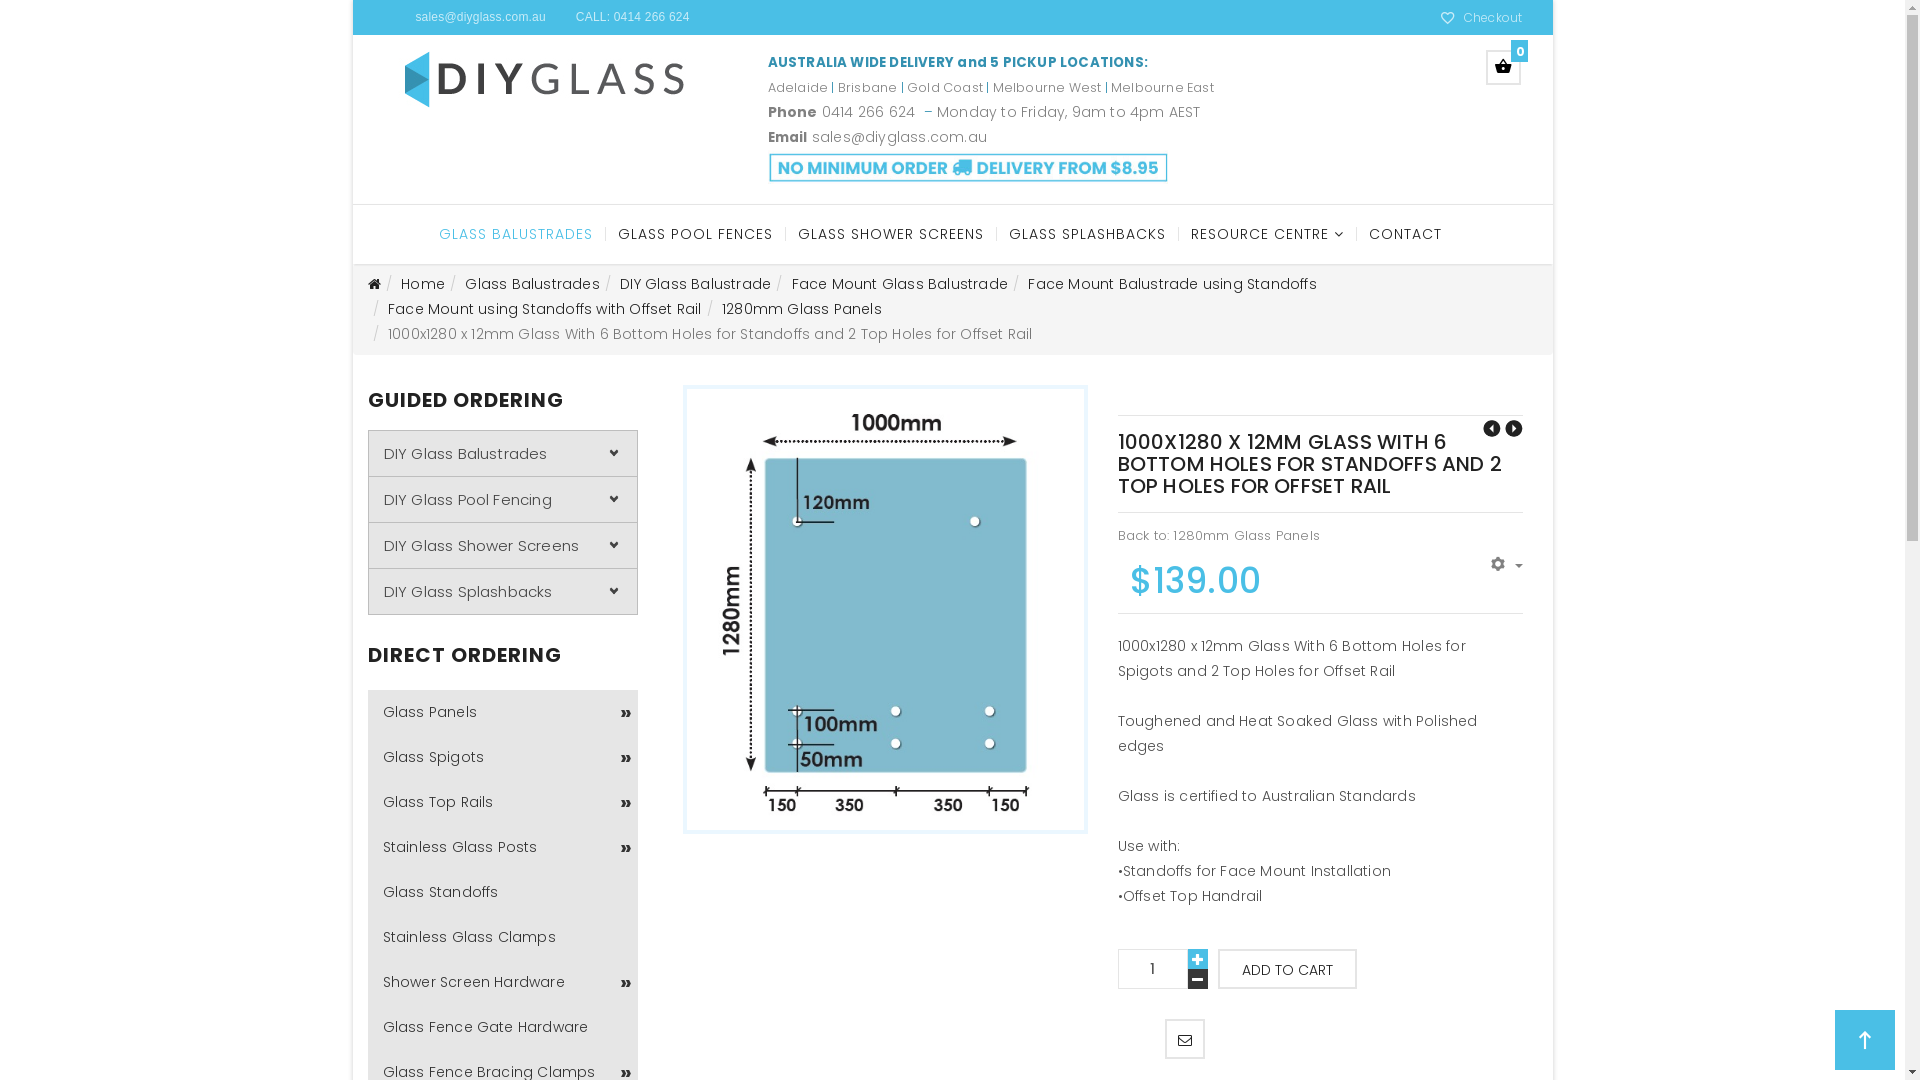 The width and height of the screenshot is (1920, 1080). Describe the element at coordinates (900, 137) in the screenshot. I see `sales@diyglass.com.au` at that location.